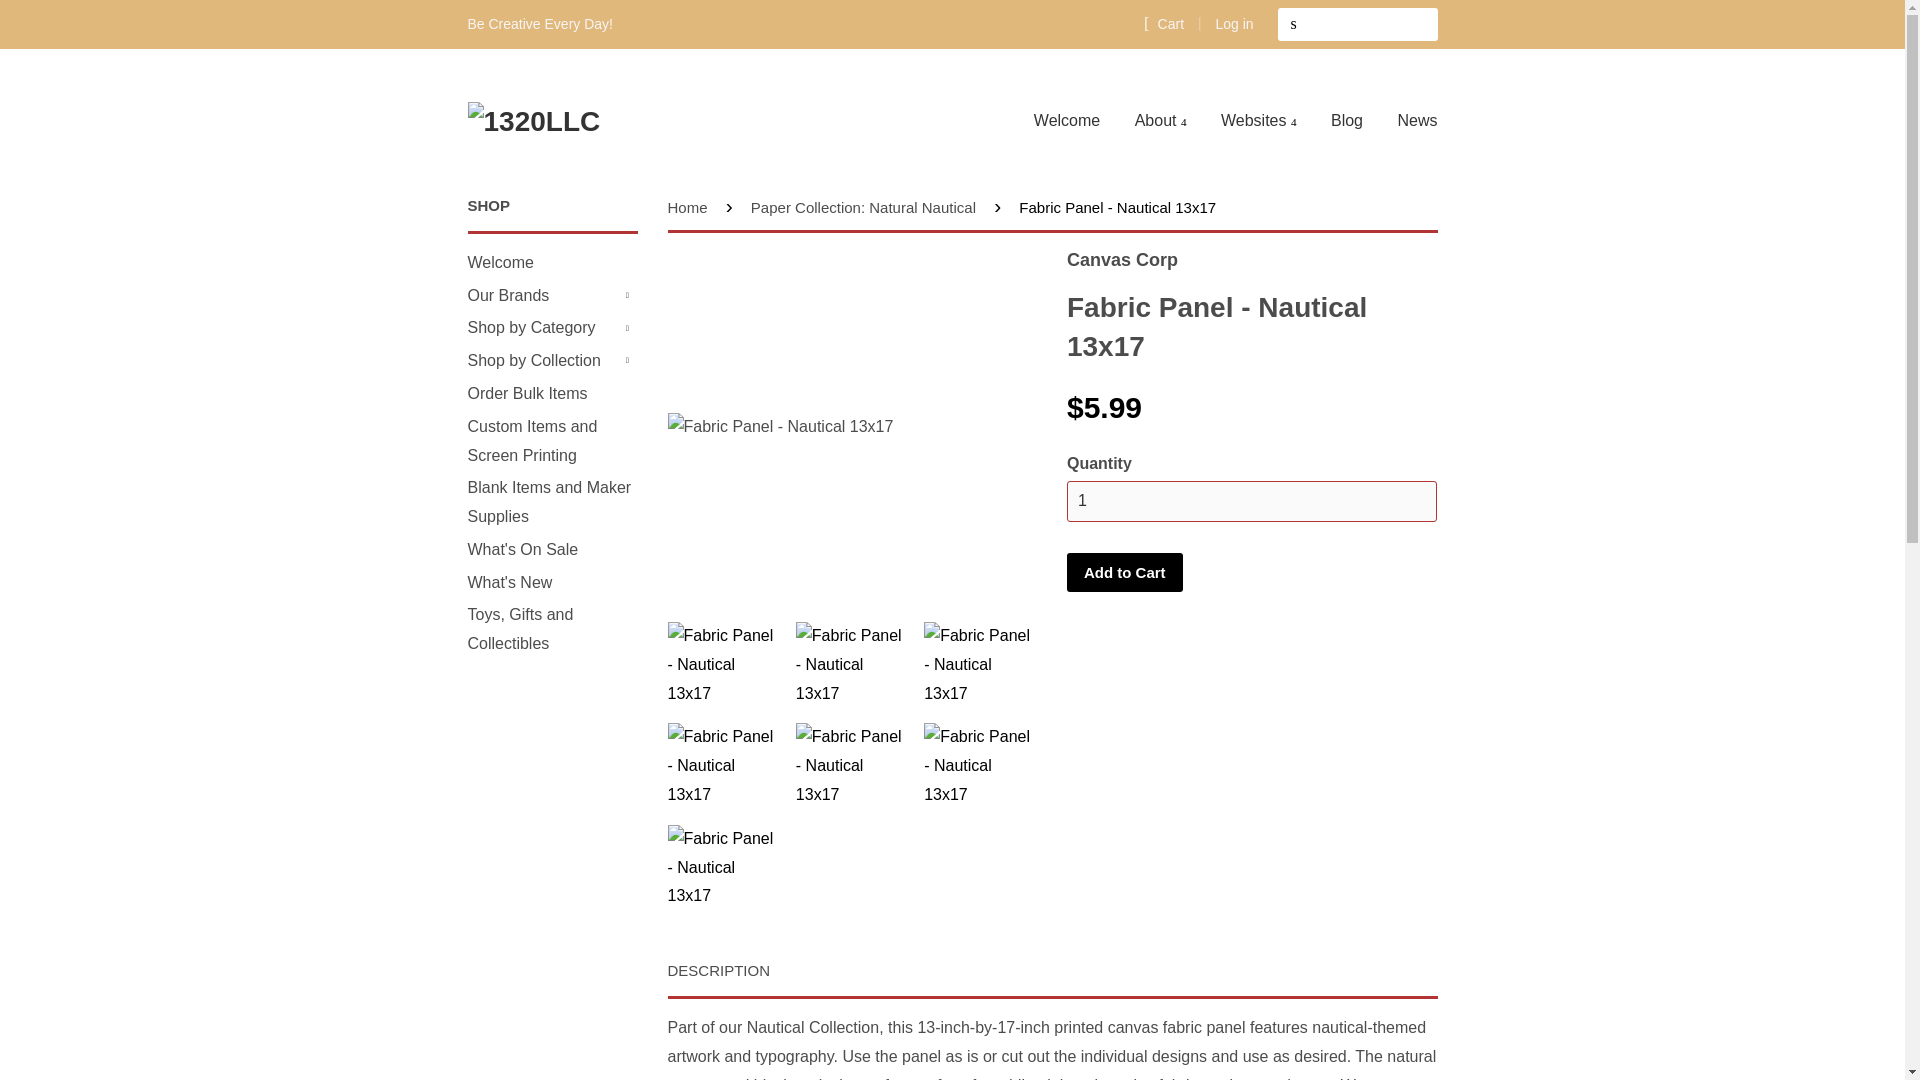 Image resolution: width=1920 pixels, height=1080 pixels. I want to click on Cart, so click(1164, 23).